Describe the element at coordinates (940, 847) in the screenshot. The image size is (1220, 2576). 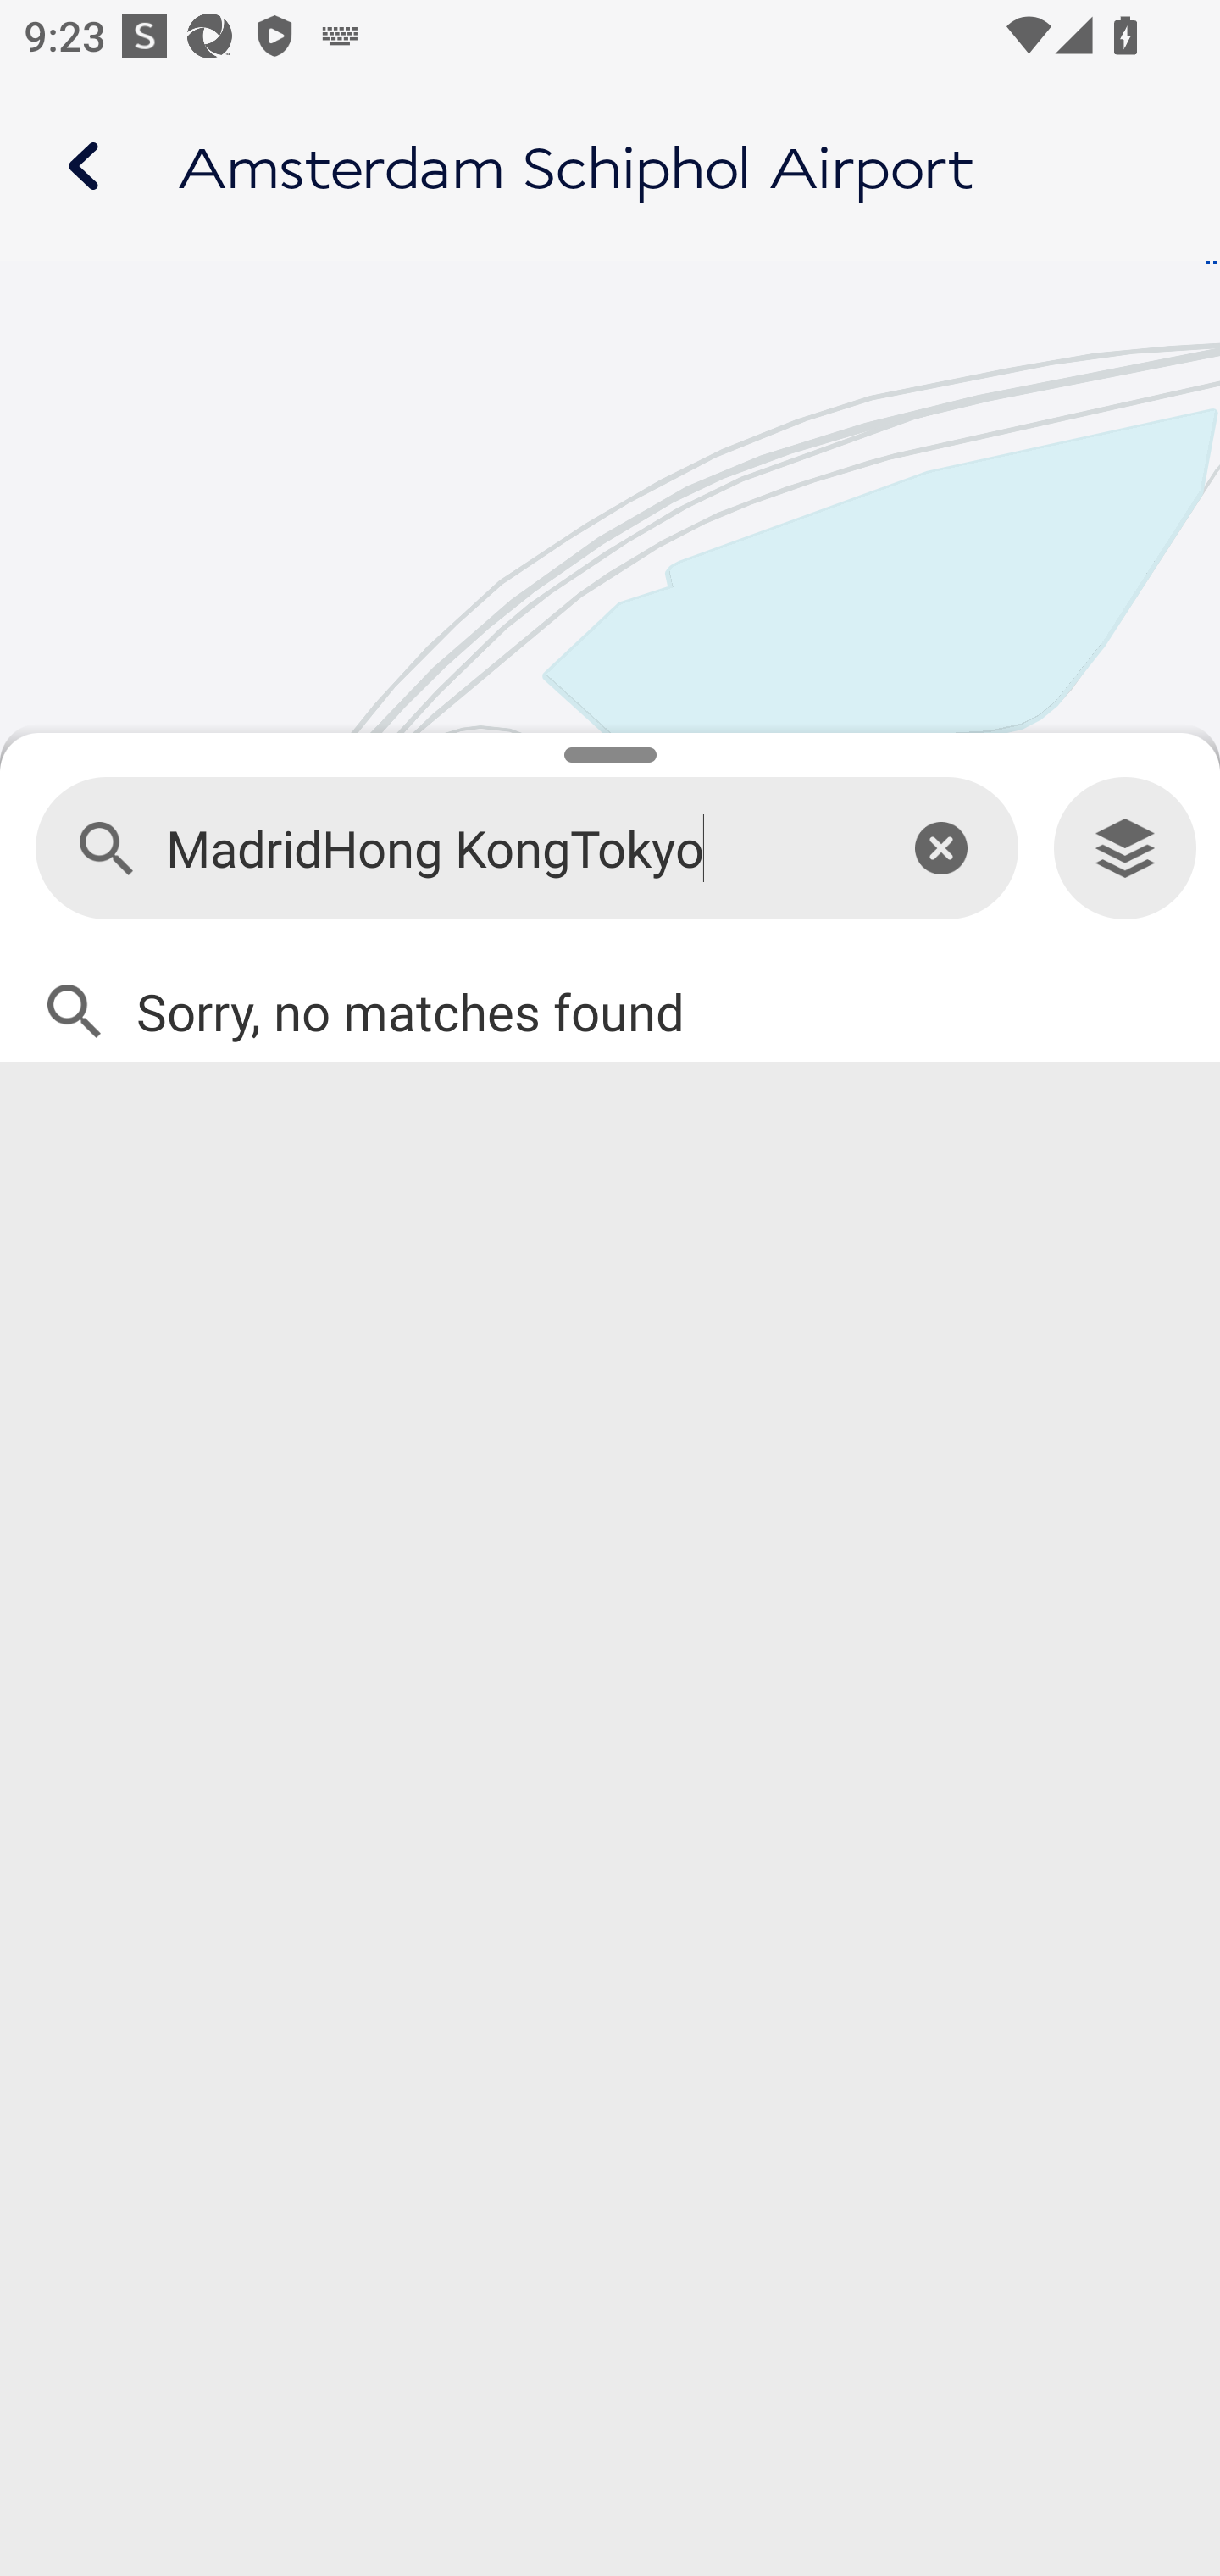
I see `This is an icon for clearing the text field.` at that location.